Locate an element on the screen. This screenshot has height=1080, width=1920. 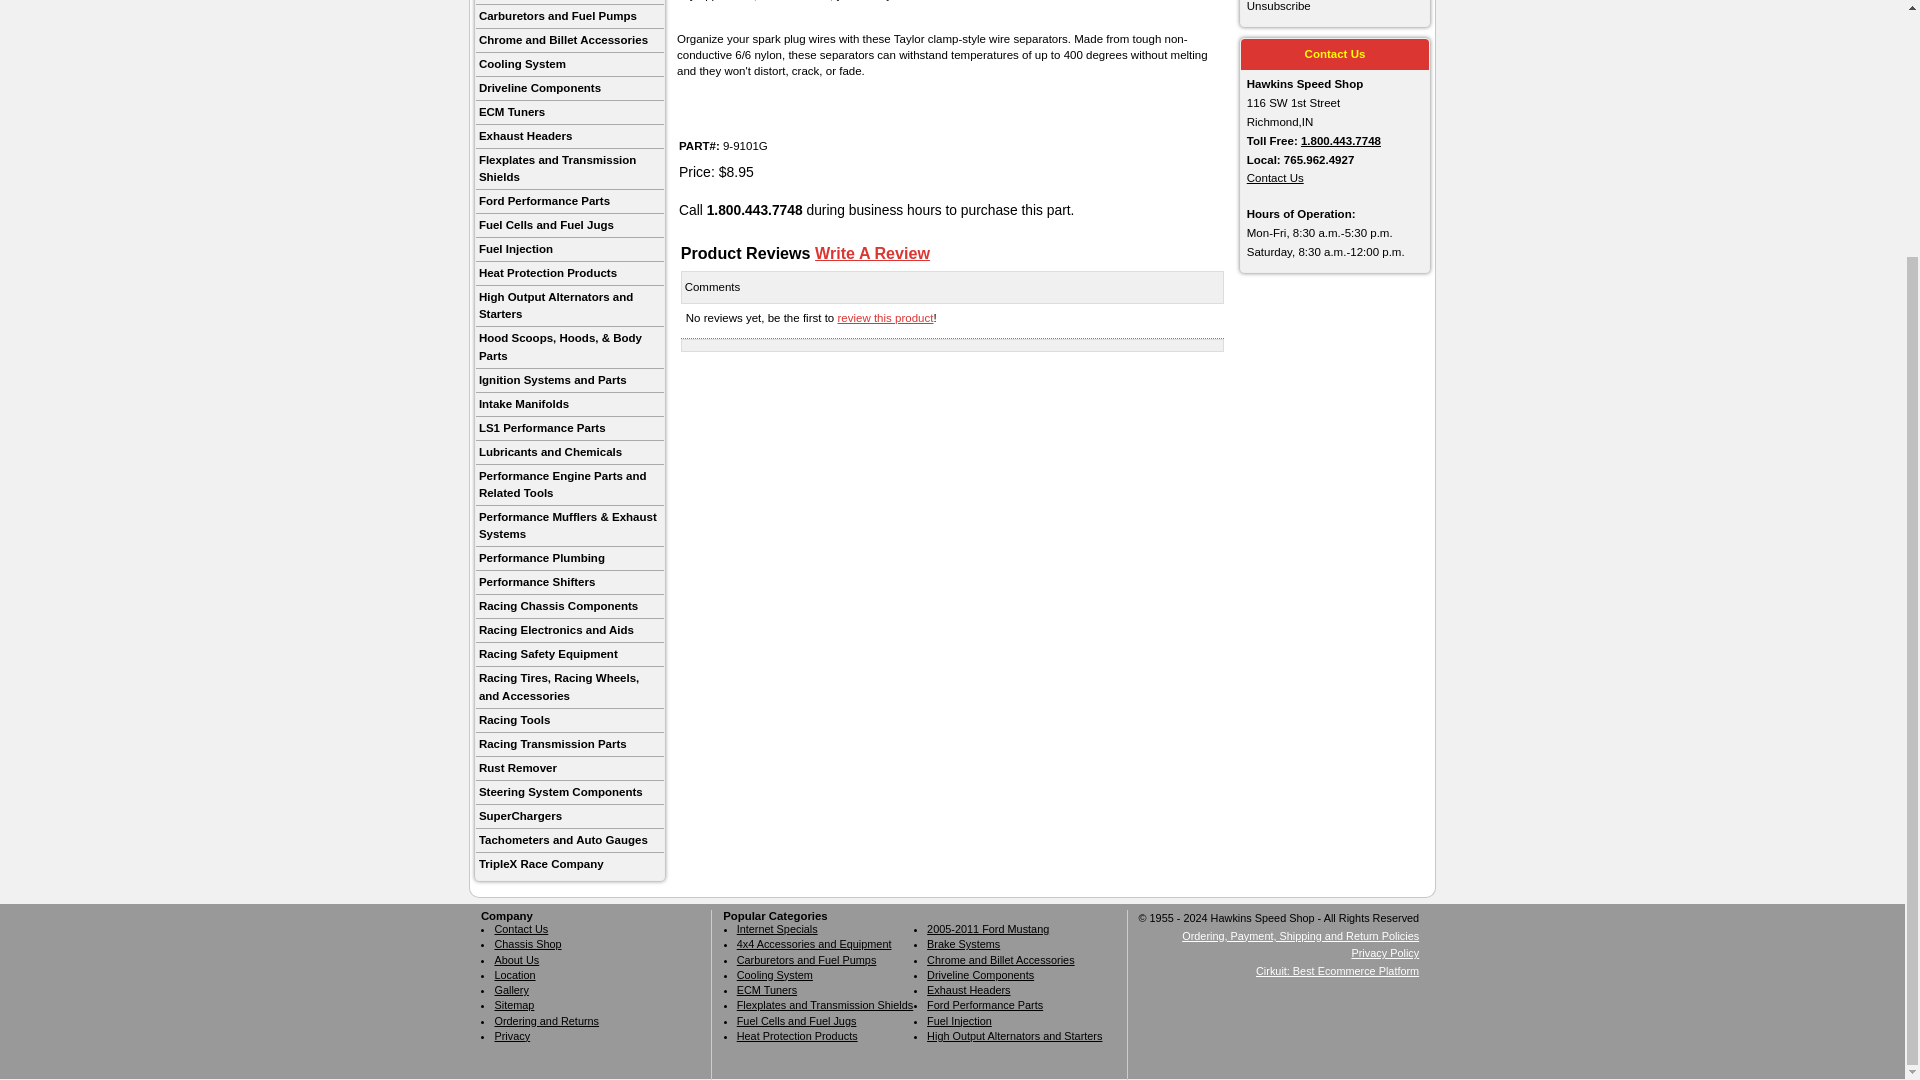
LS1 Performance Parts is located at coordinates (570, 428).